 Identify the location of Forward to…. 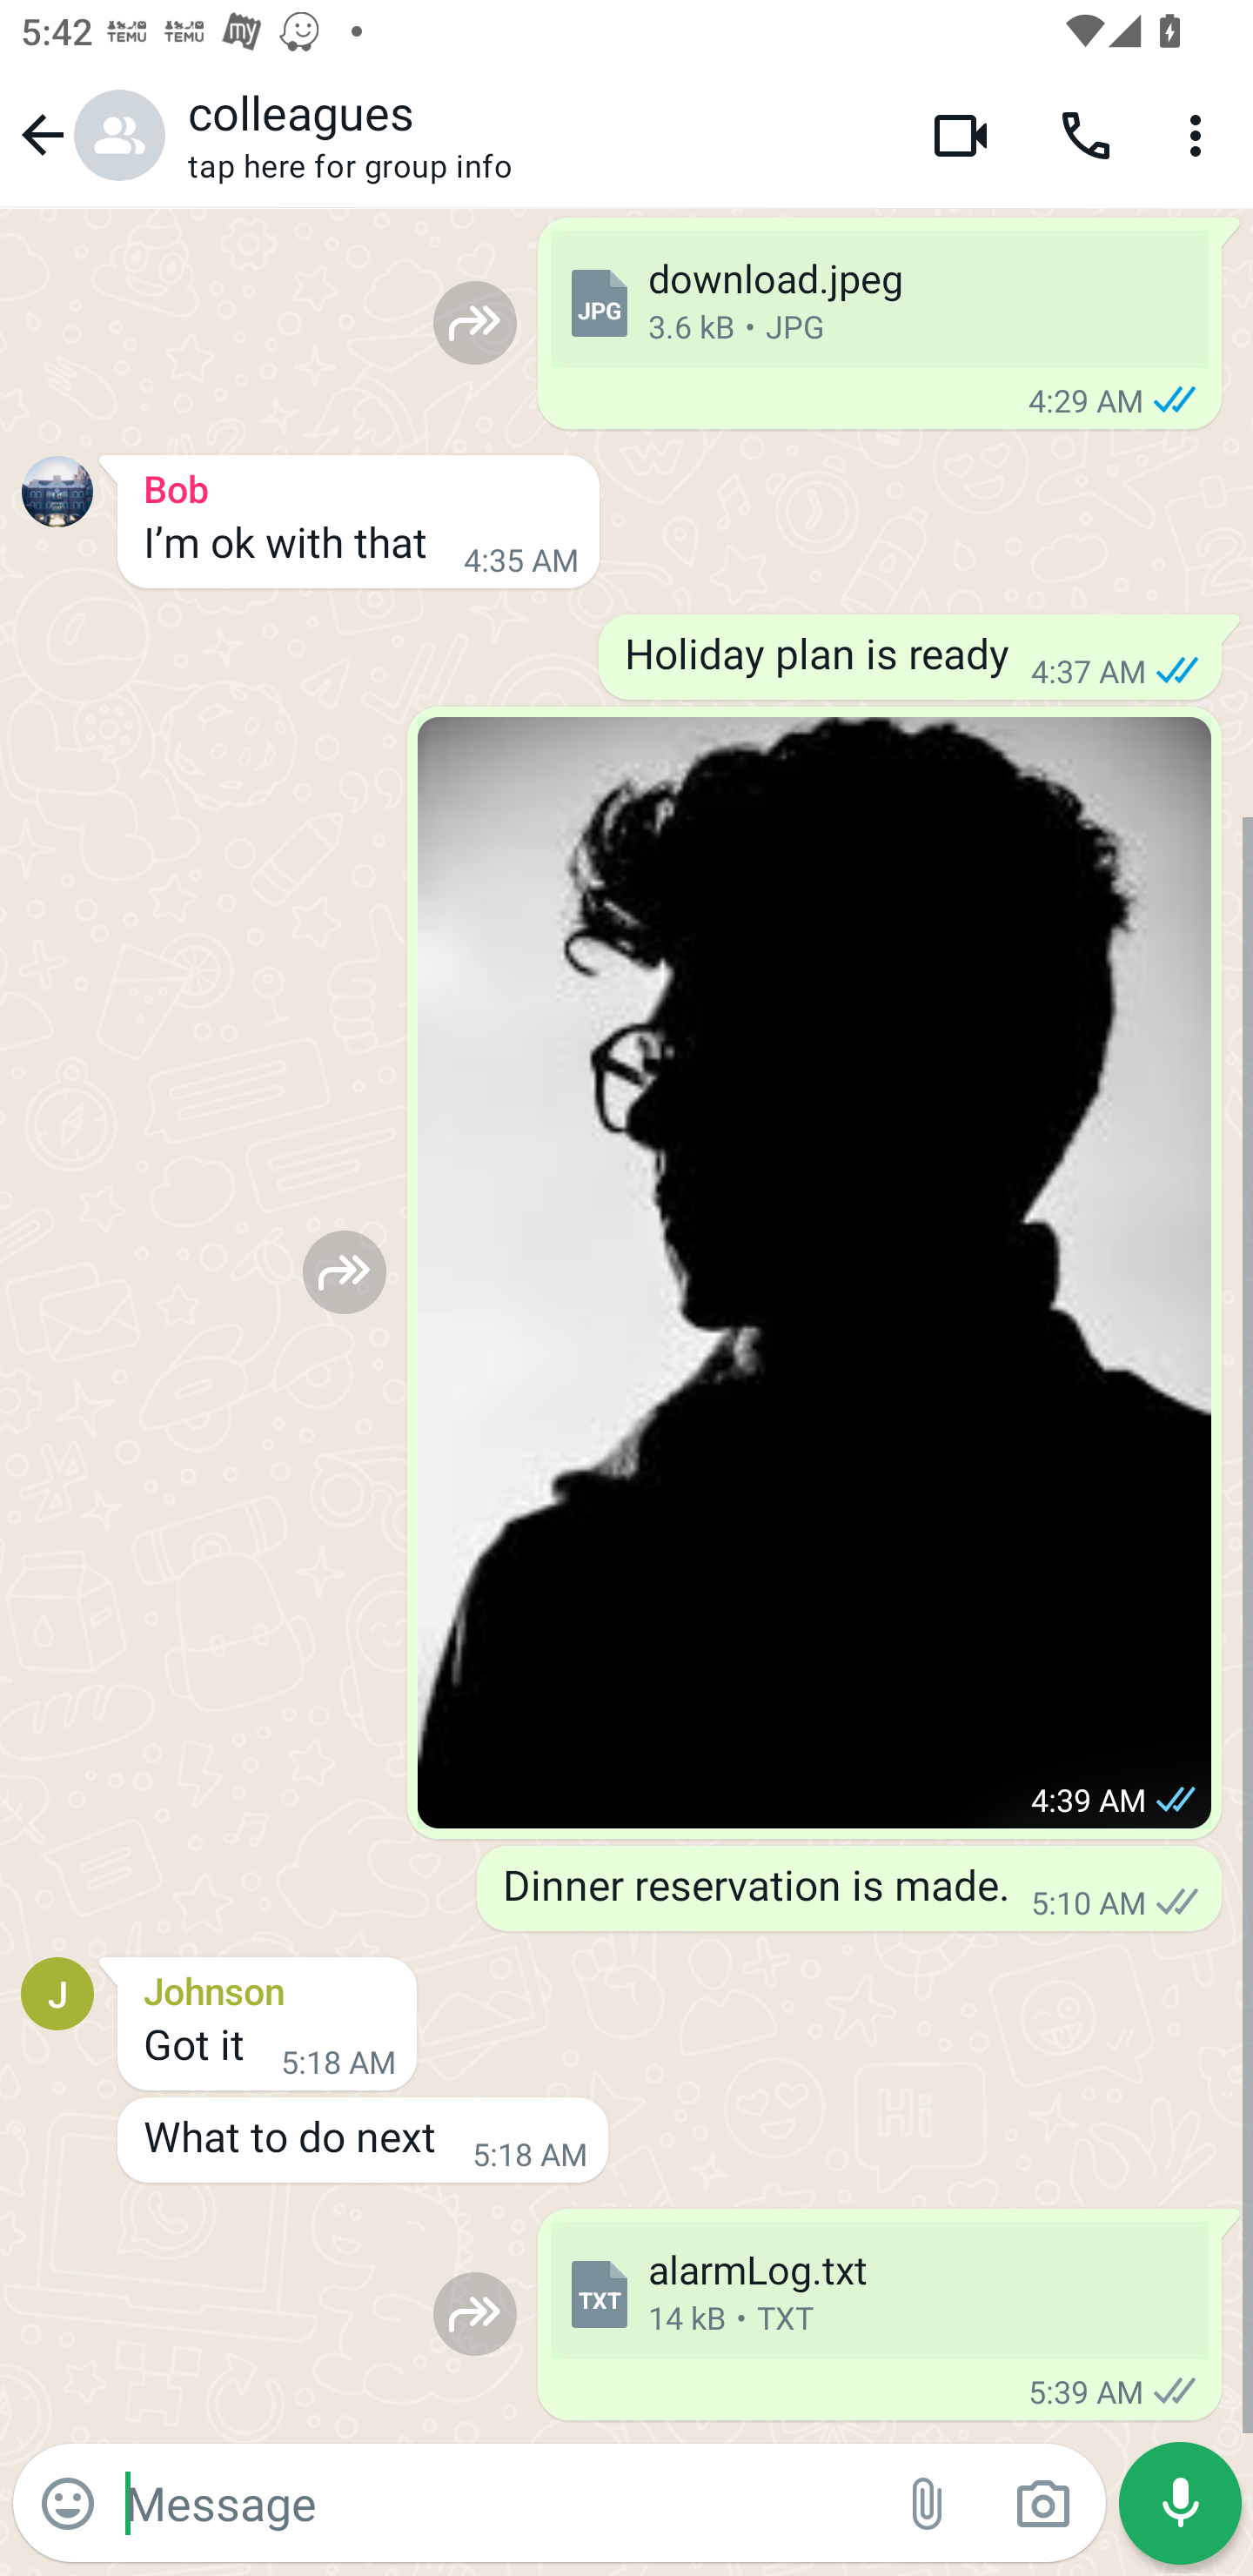
(475, 2314).